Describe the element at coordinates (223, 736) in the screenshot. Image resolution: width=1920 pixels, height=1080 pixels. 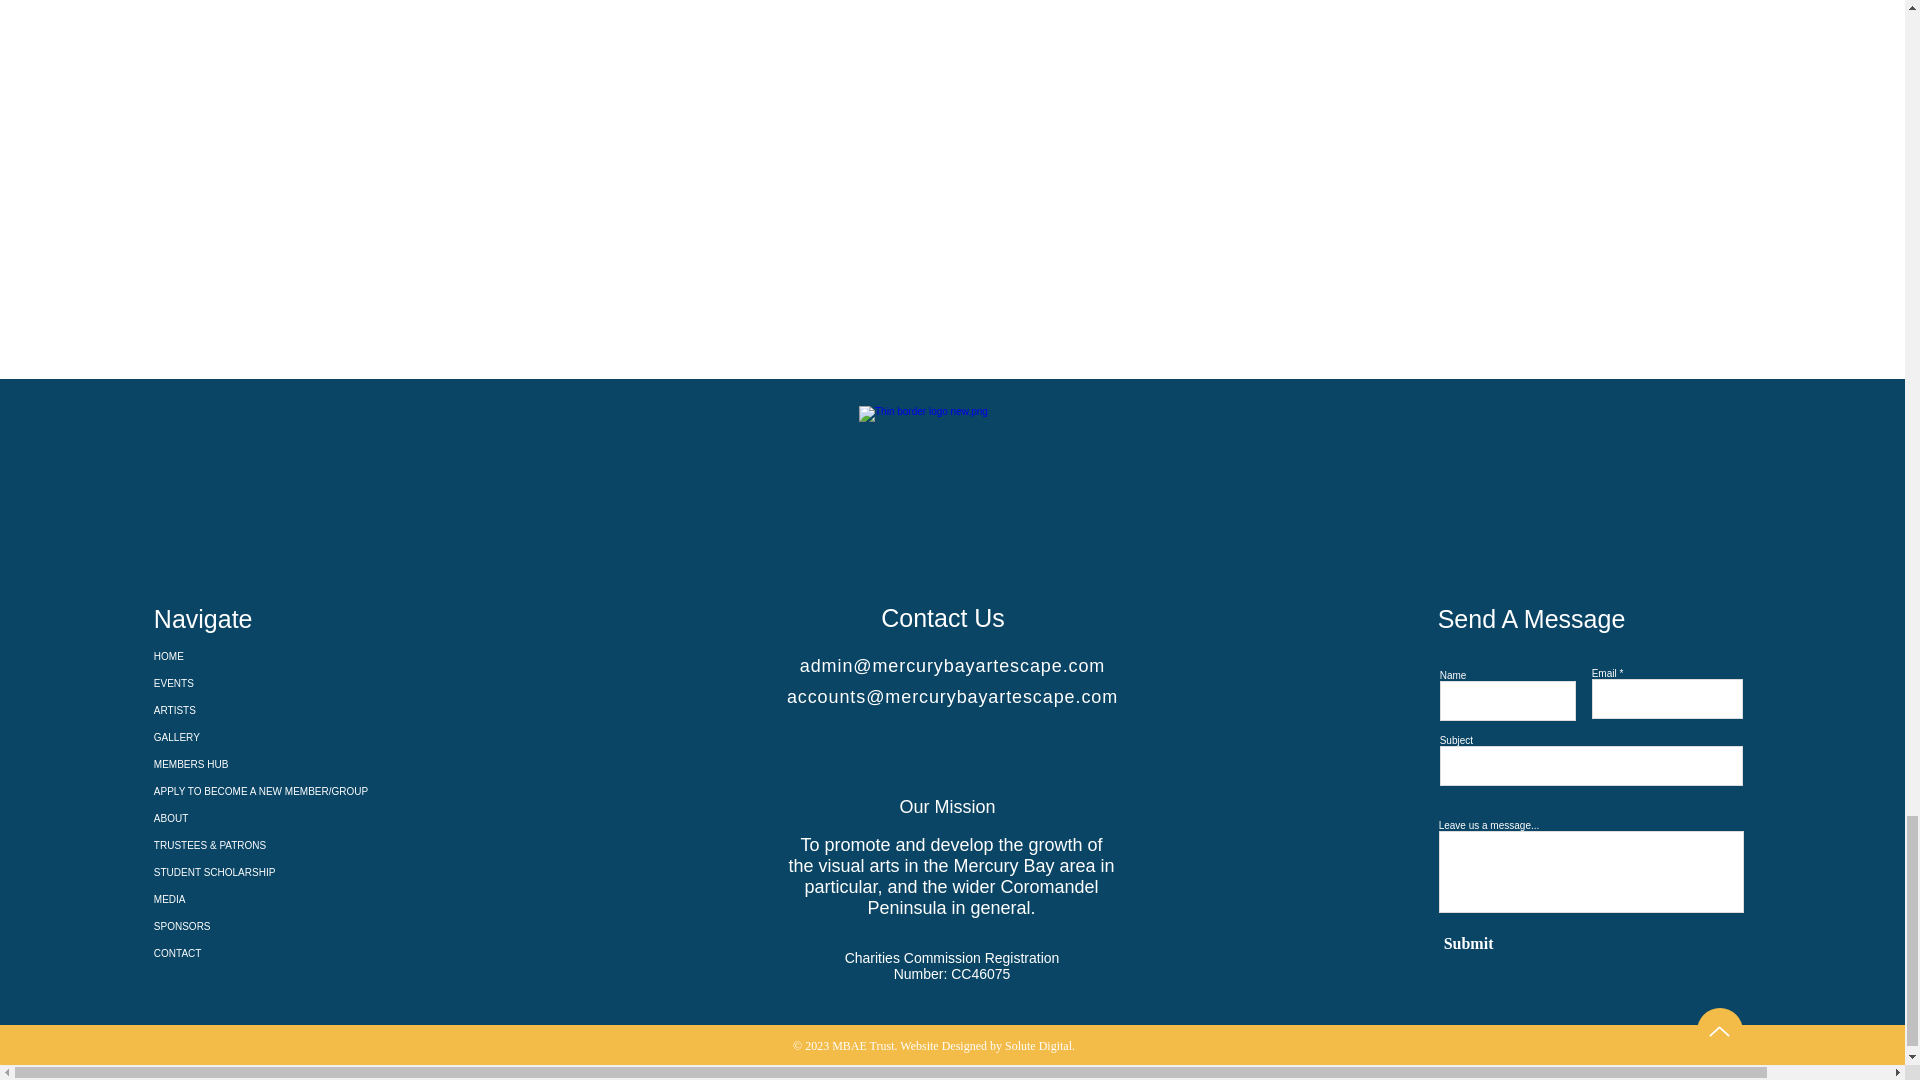
I see `GALLERY` at that location.